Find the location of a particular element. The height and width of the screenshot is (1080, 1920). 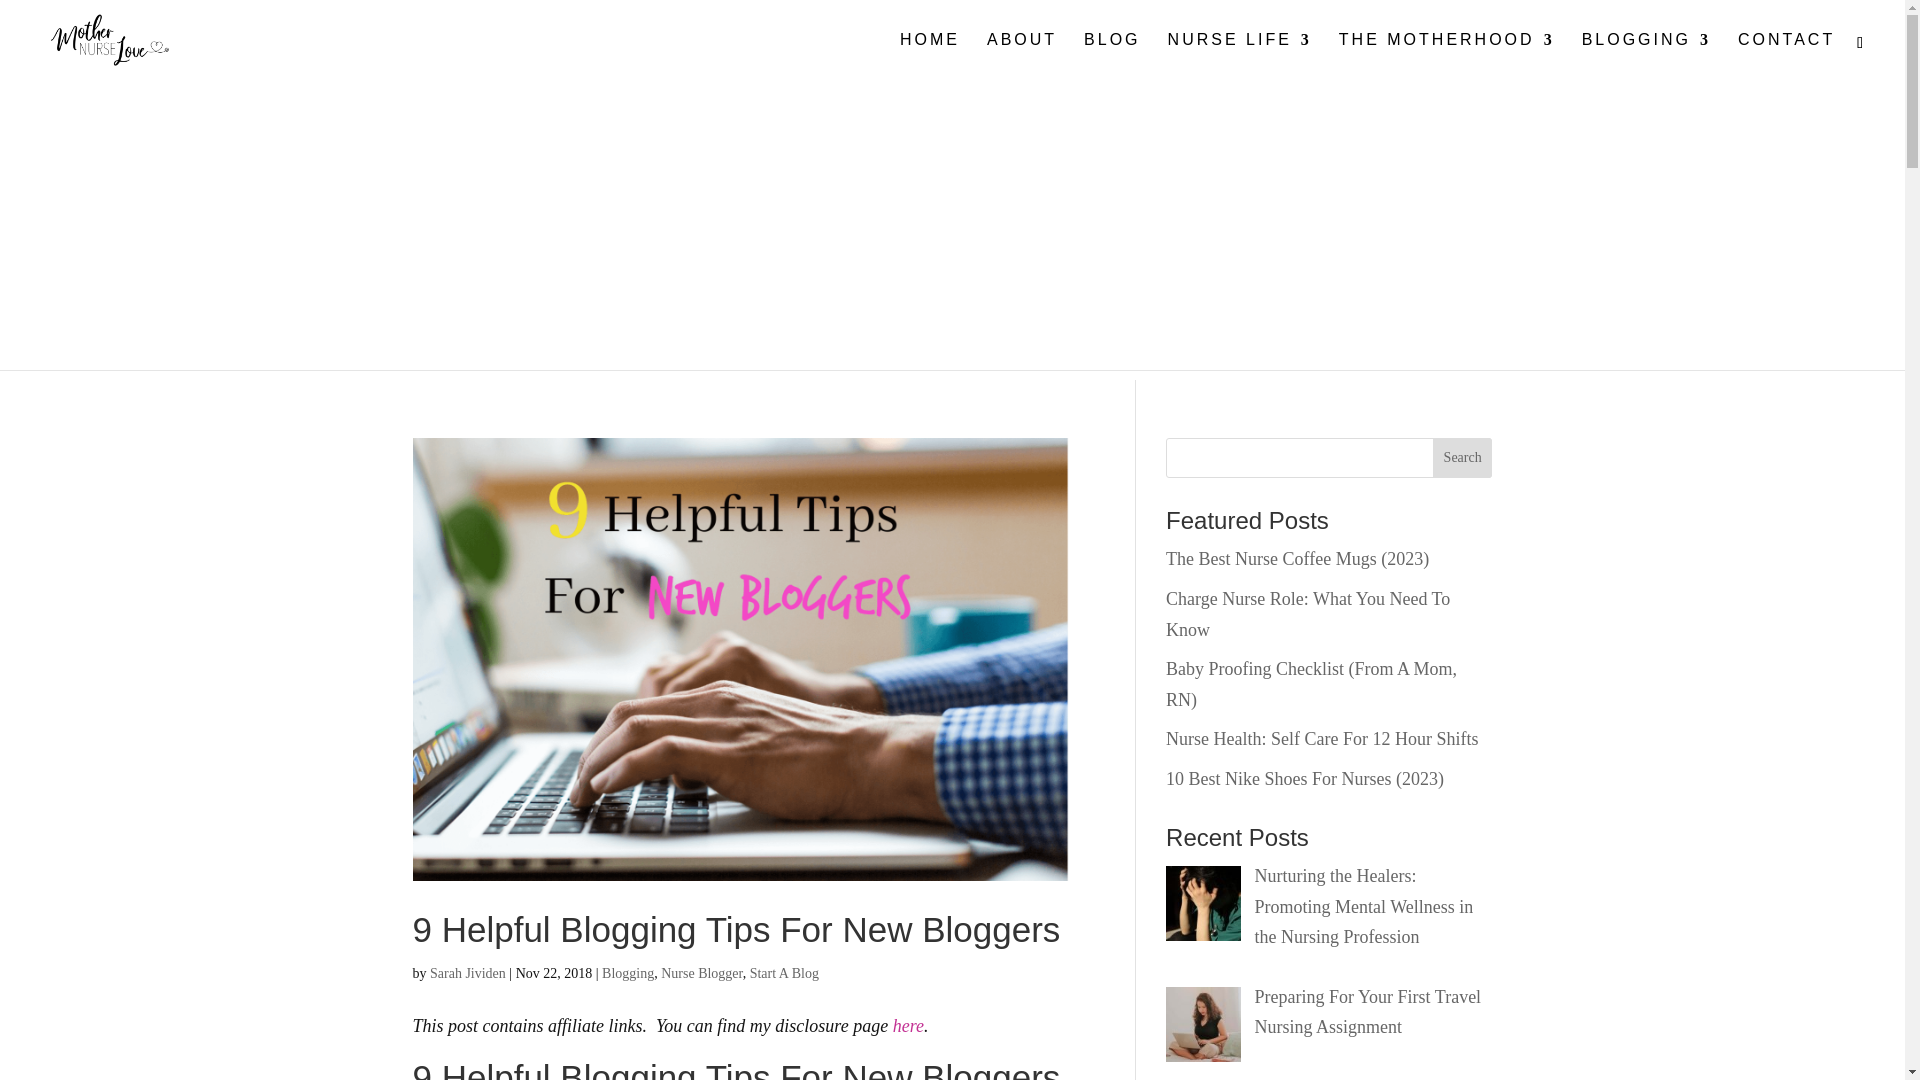

Posts by Sarah Jividen is located at coordinates (468, 972).